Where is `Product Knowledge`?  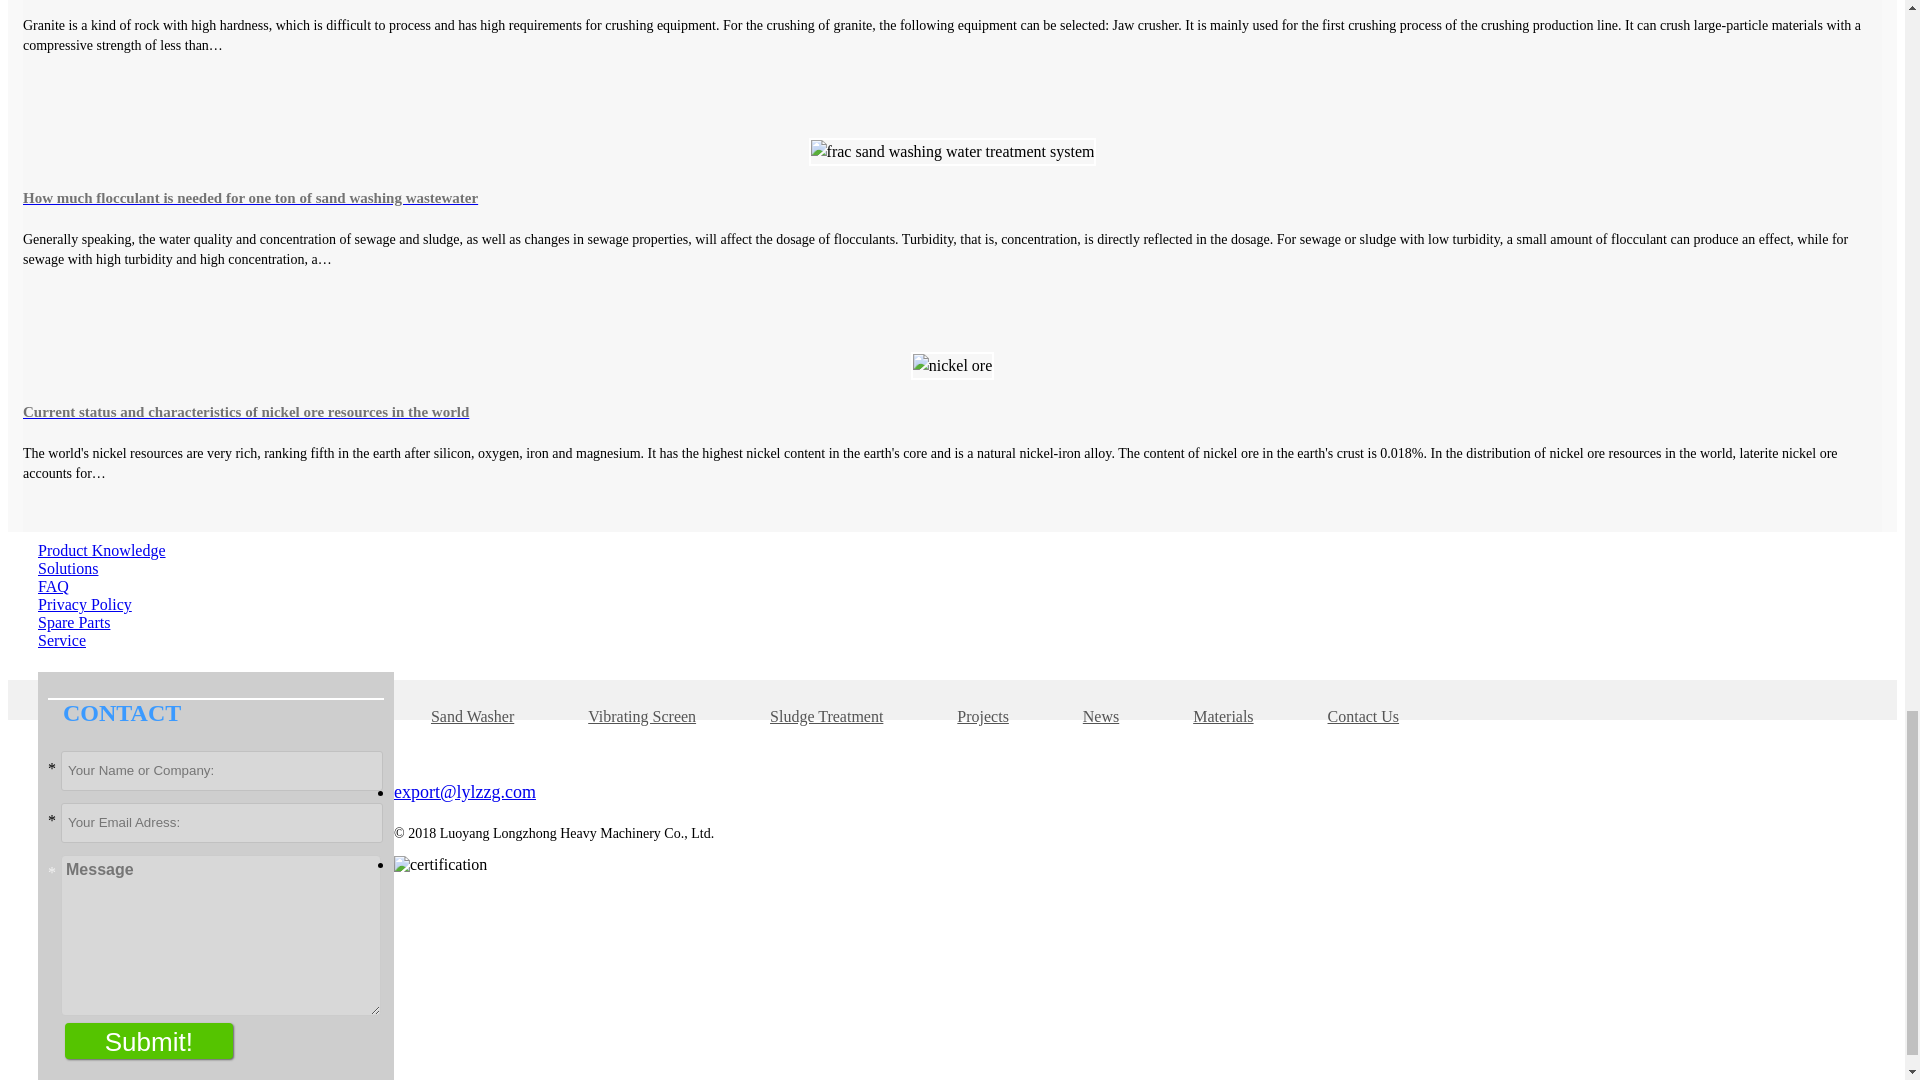
Product Knowledge is located at coordinates (102, 550).